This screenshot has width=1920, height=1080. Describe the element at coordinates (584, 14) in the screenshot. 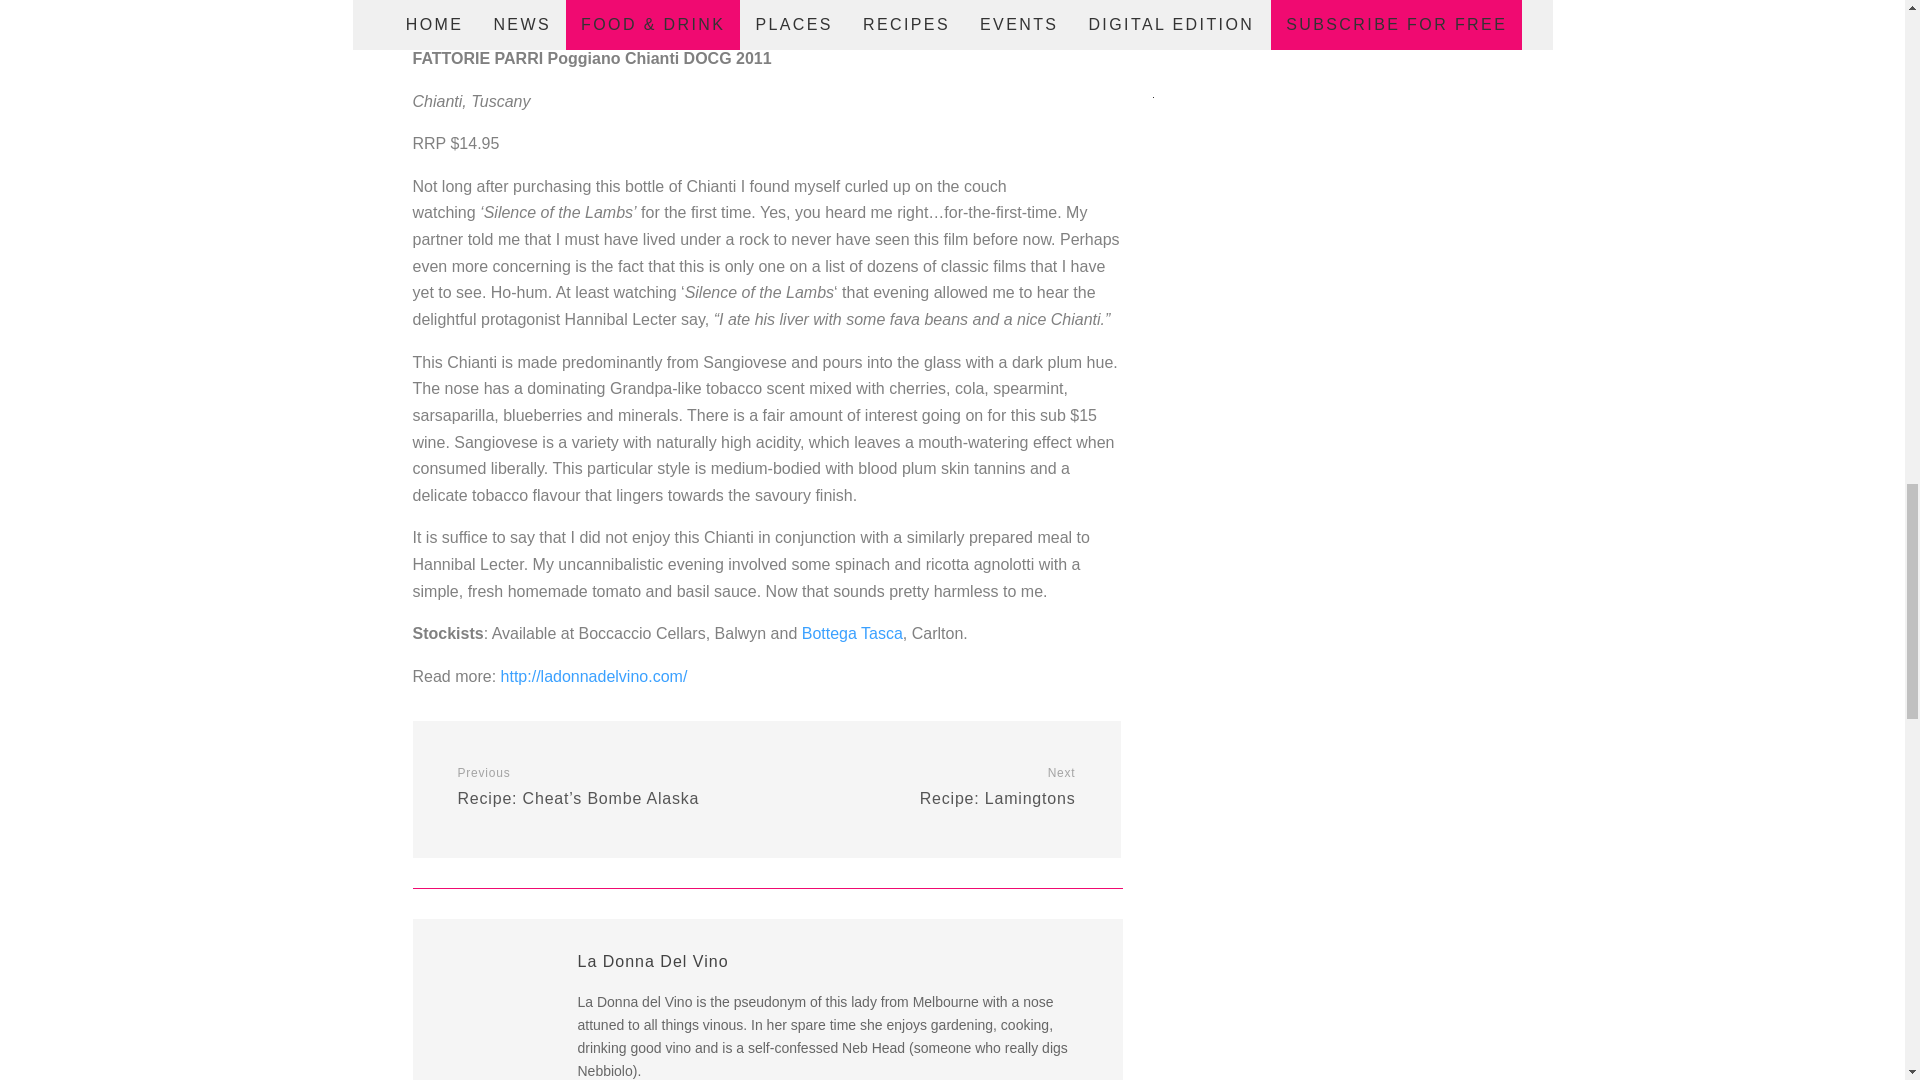

I see `Bottega Tasca` at that location.